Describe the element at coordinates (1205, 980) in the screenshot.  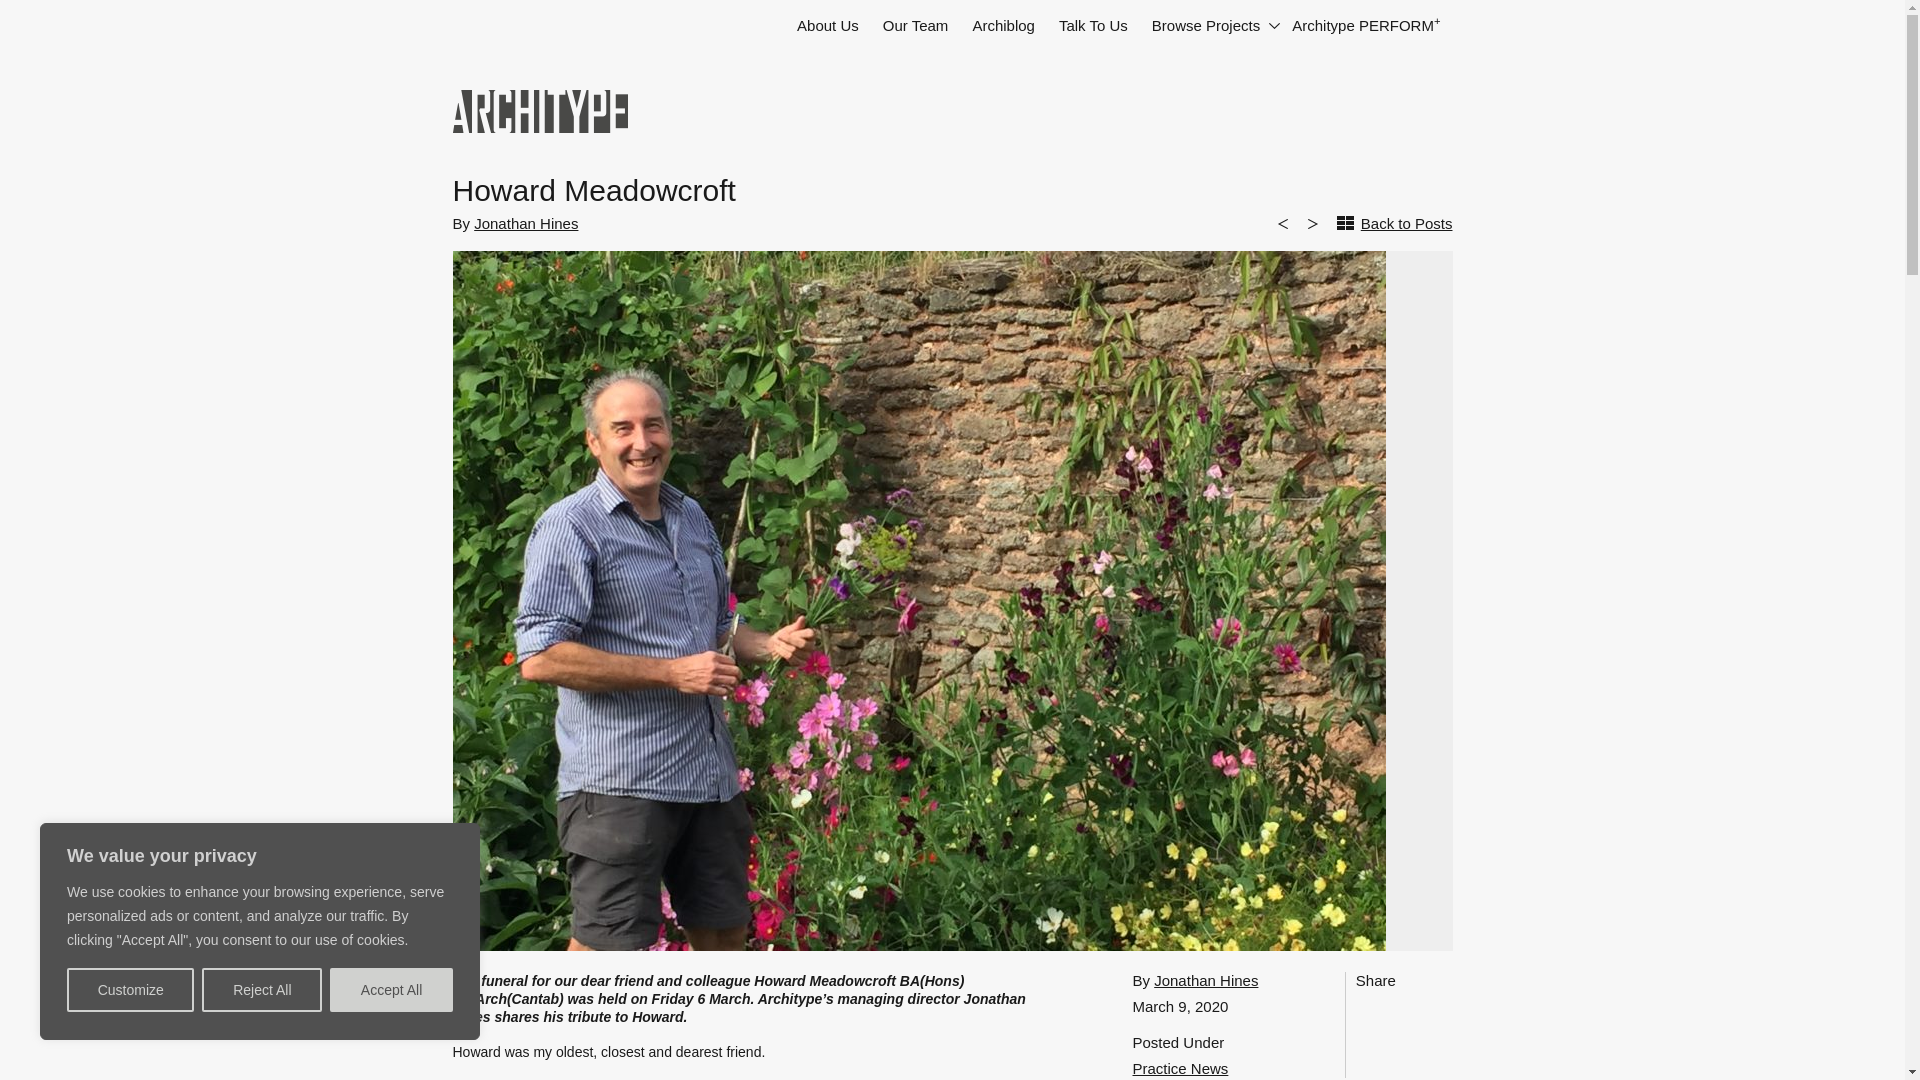
I see `Posts by Jonathan Hines` at that location.